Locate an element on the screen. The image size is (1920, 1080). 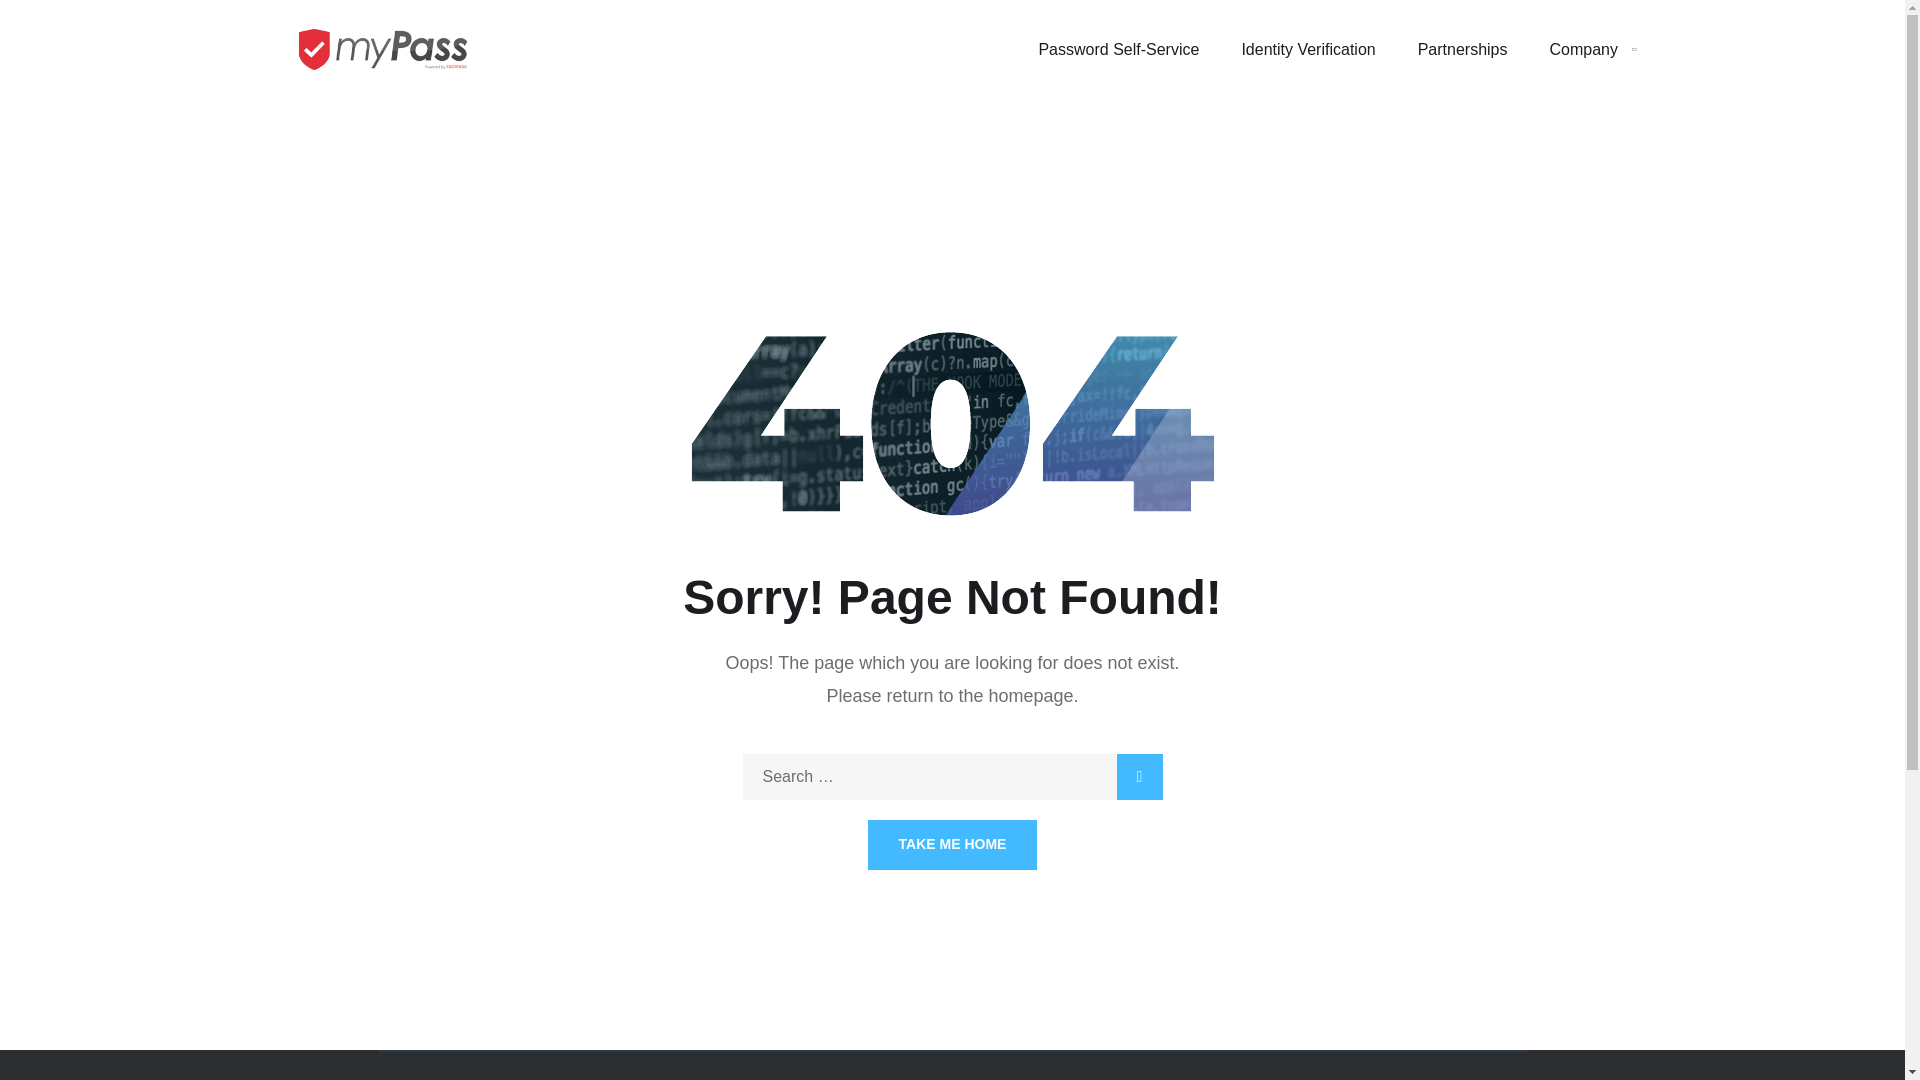
Identity Verification is located at coordinates (1307, 50).